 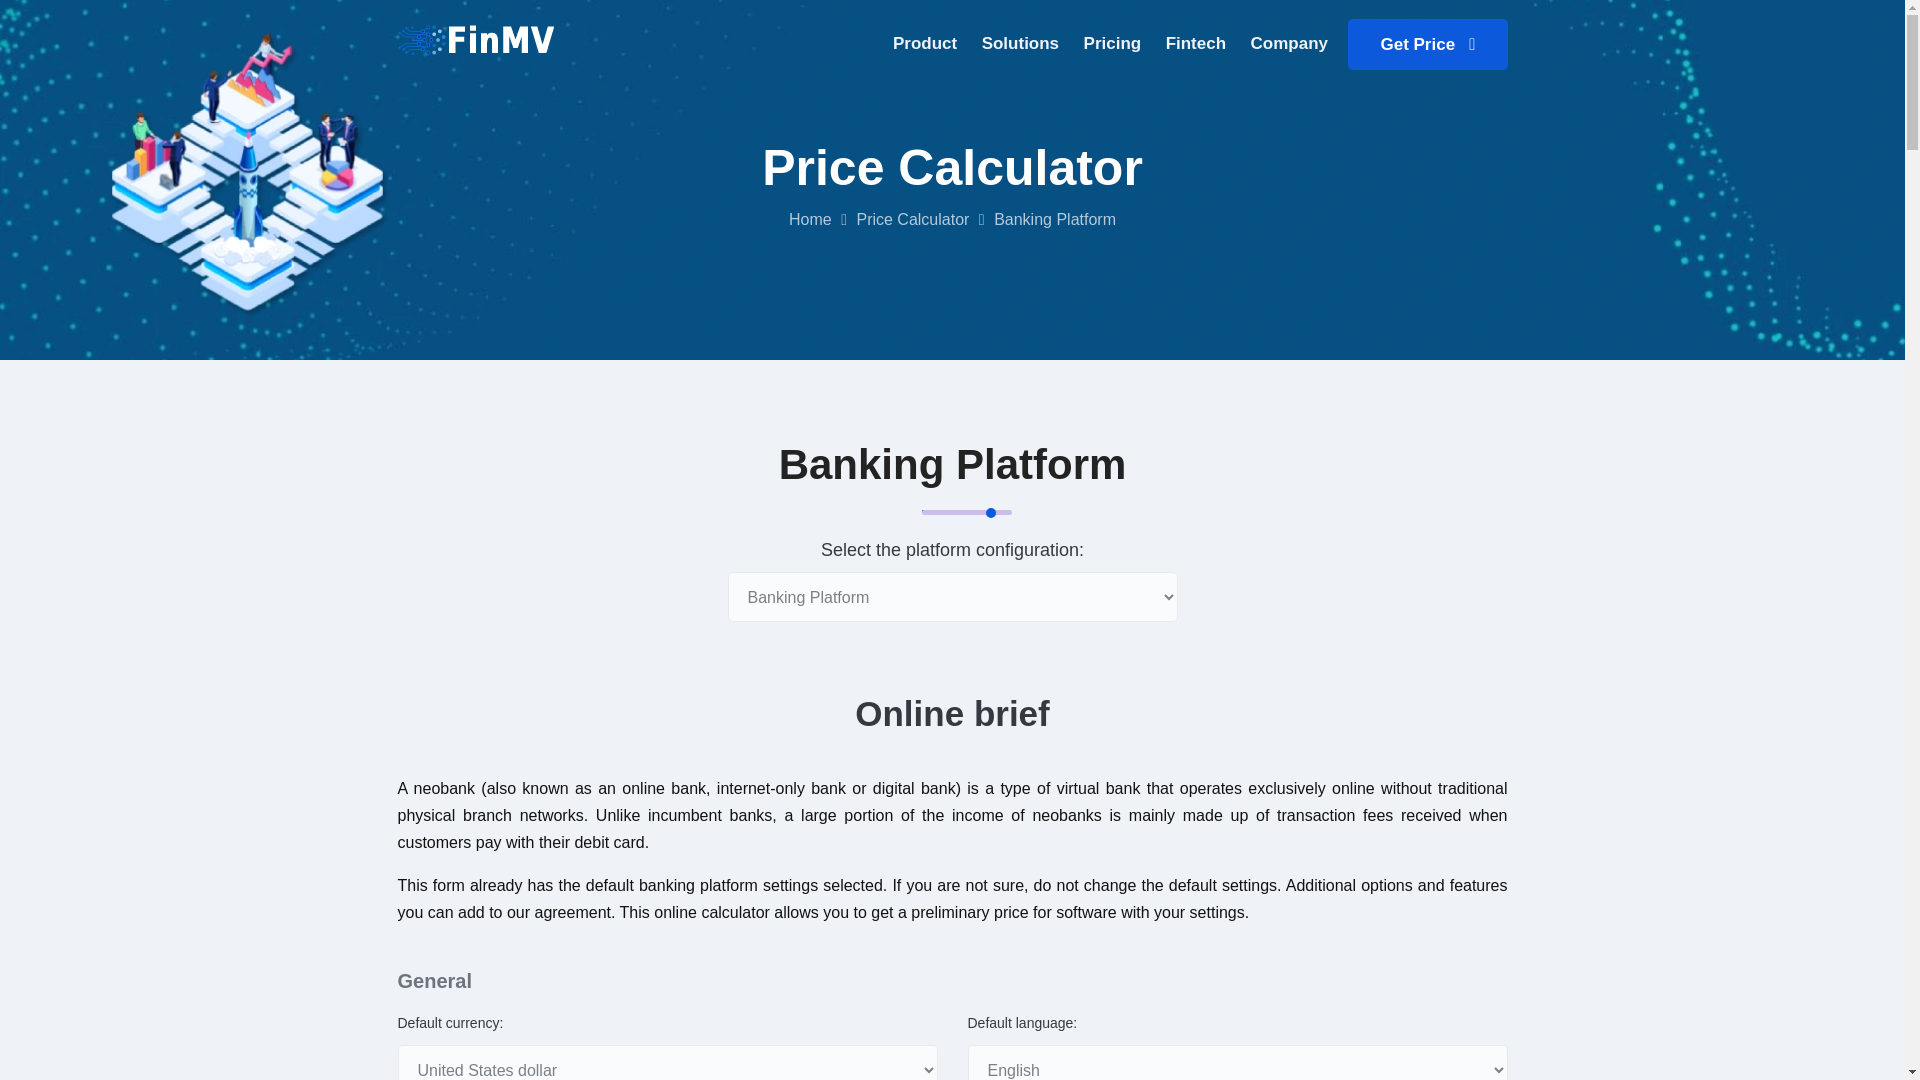 I want to click on Get Price  , so click(x=1020, y=44).